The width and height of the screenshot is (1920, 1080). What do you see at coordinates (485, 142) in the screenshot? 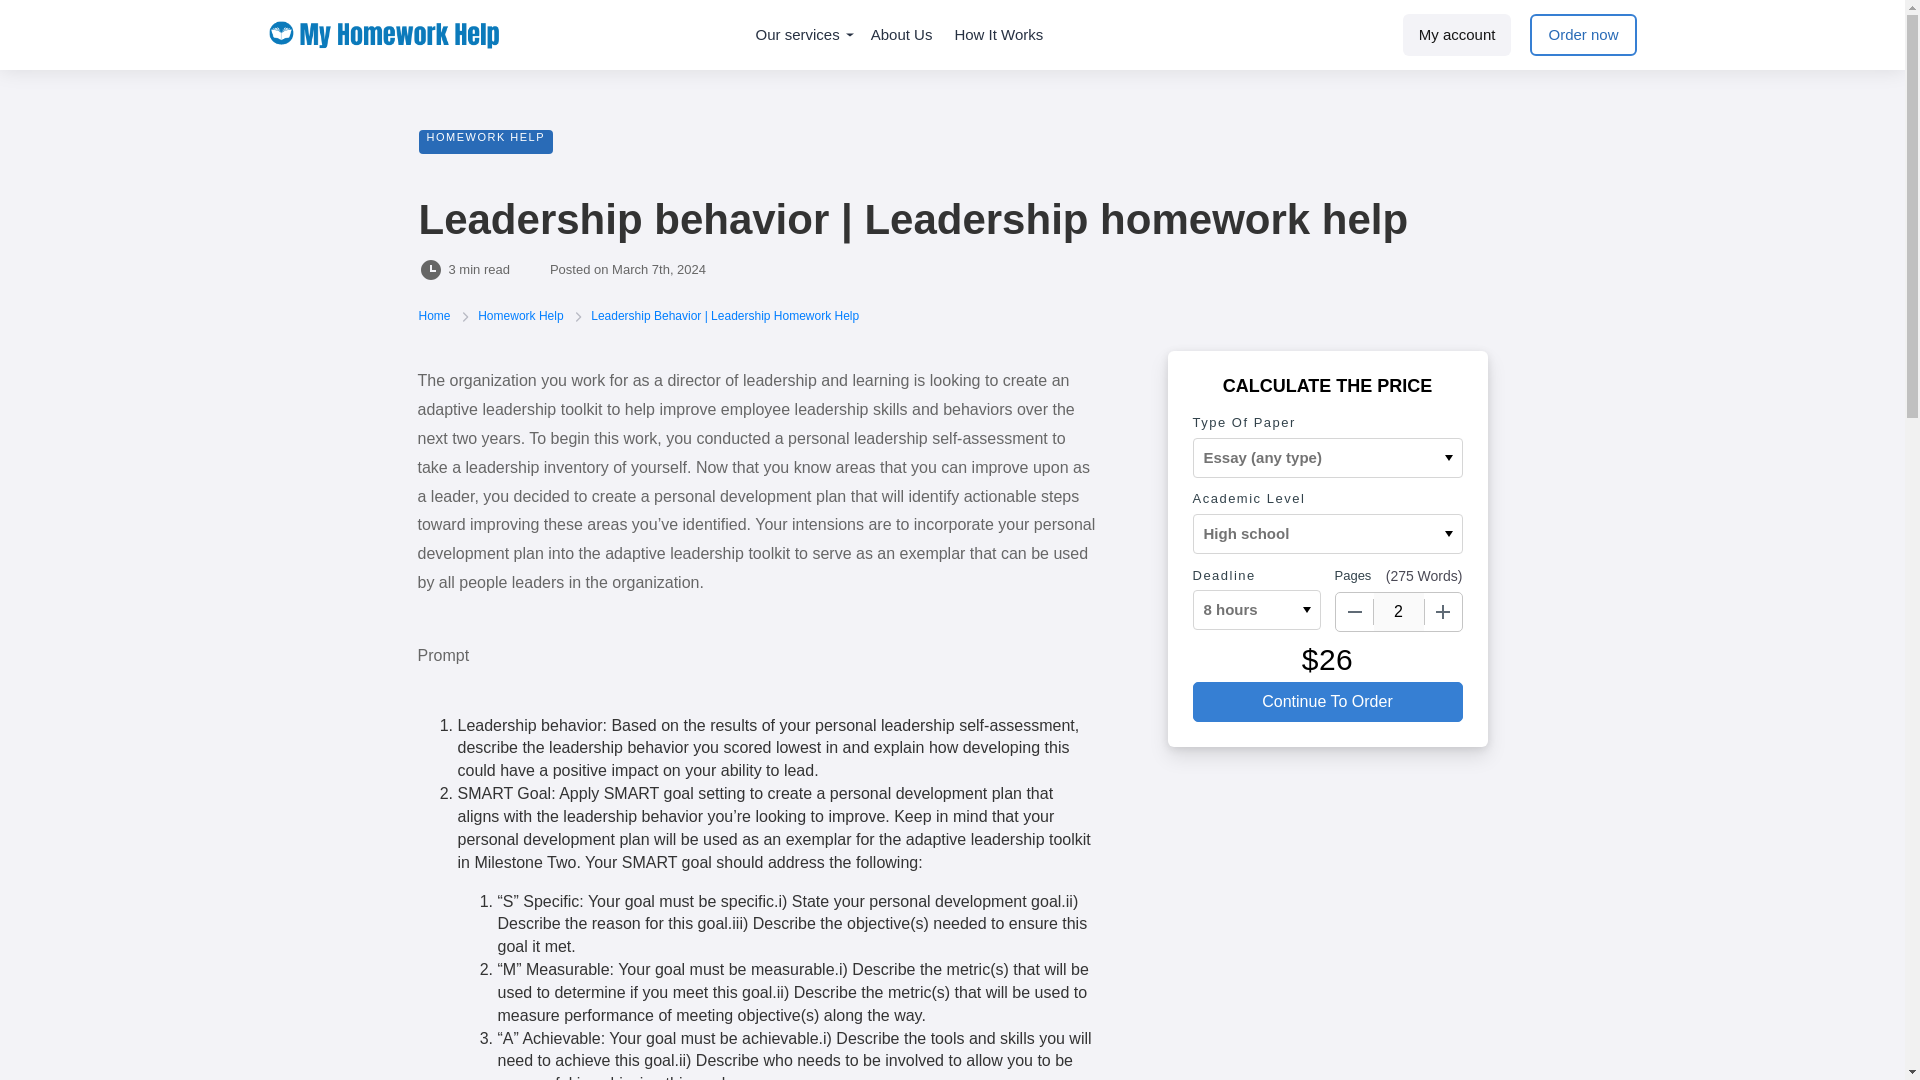
I see `HOMEWORK HELP` at bounding box center [485, 142].